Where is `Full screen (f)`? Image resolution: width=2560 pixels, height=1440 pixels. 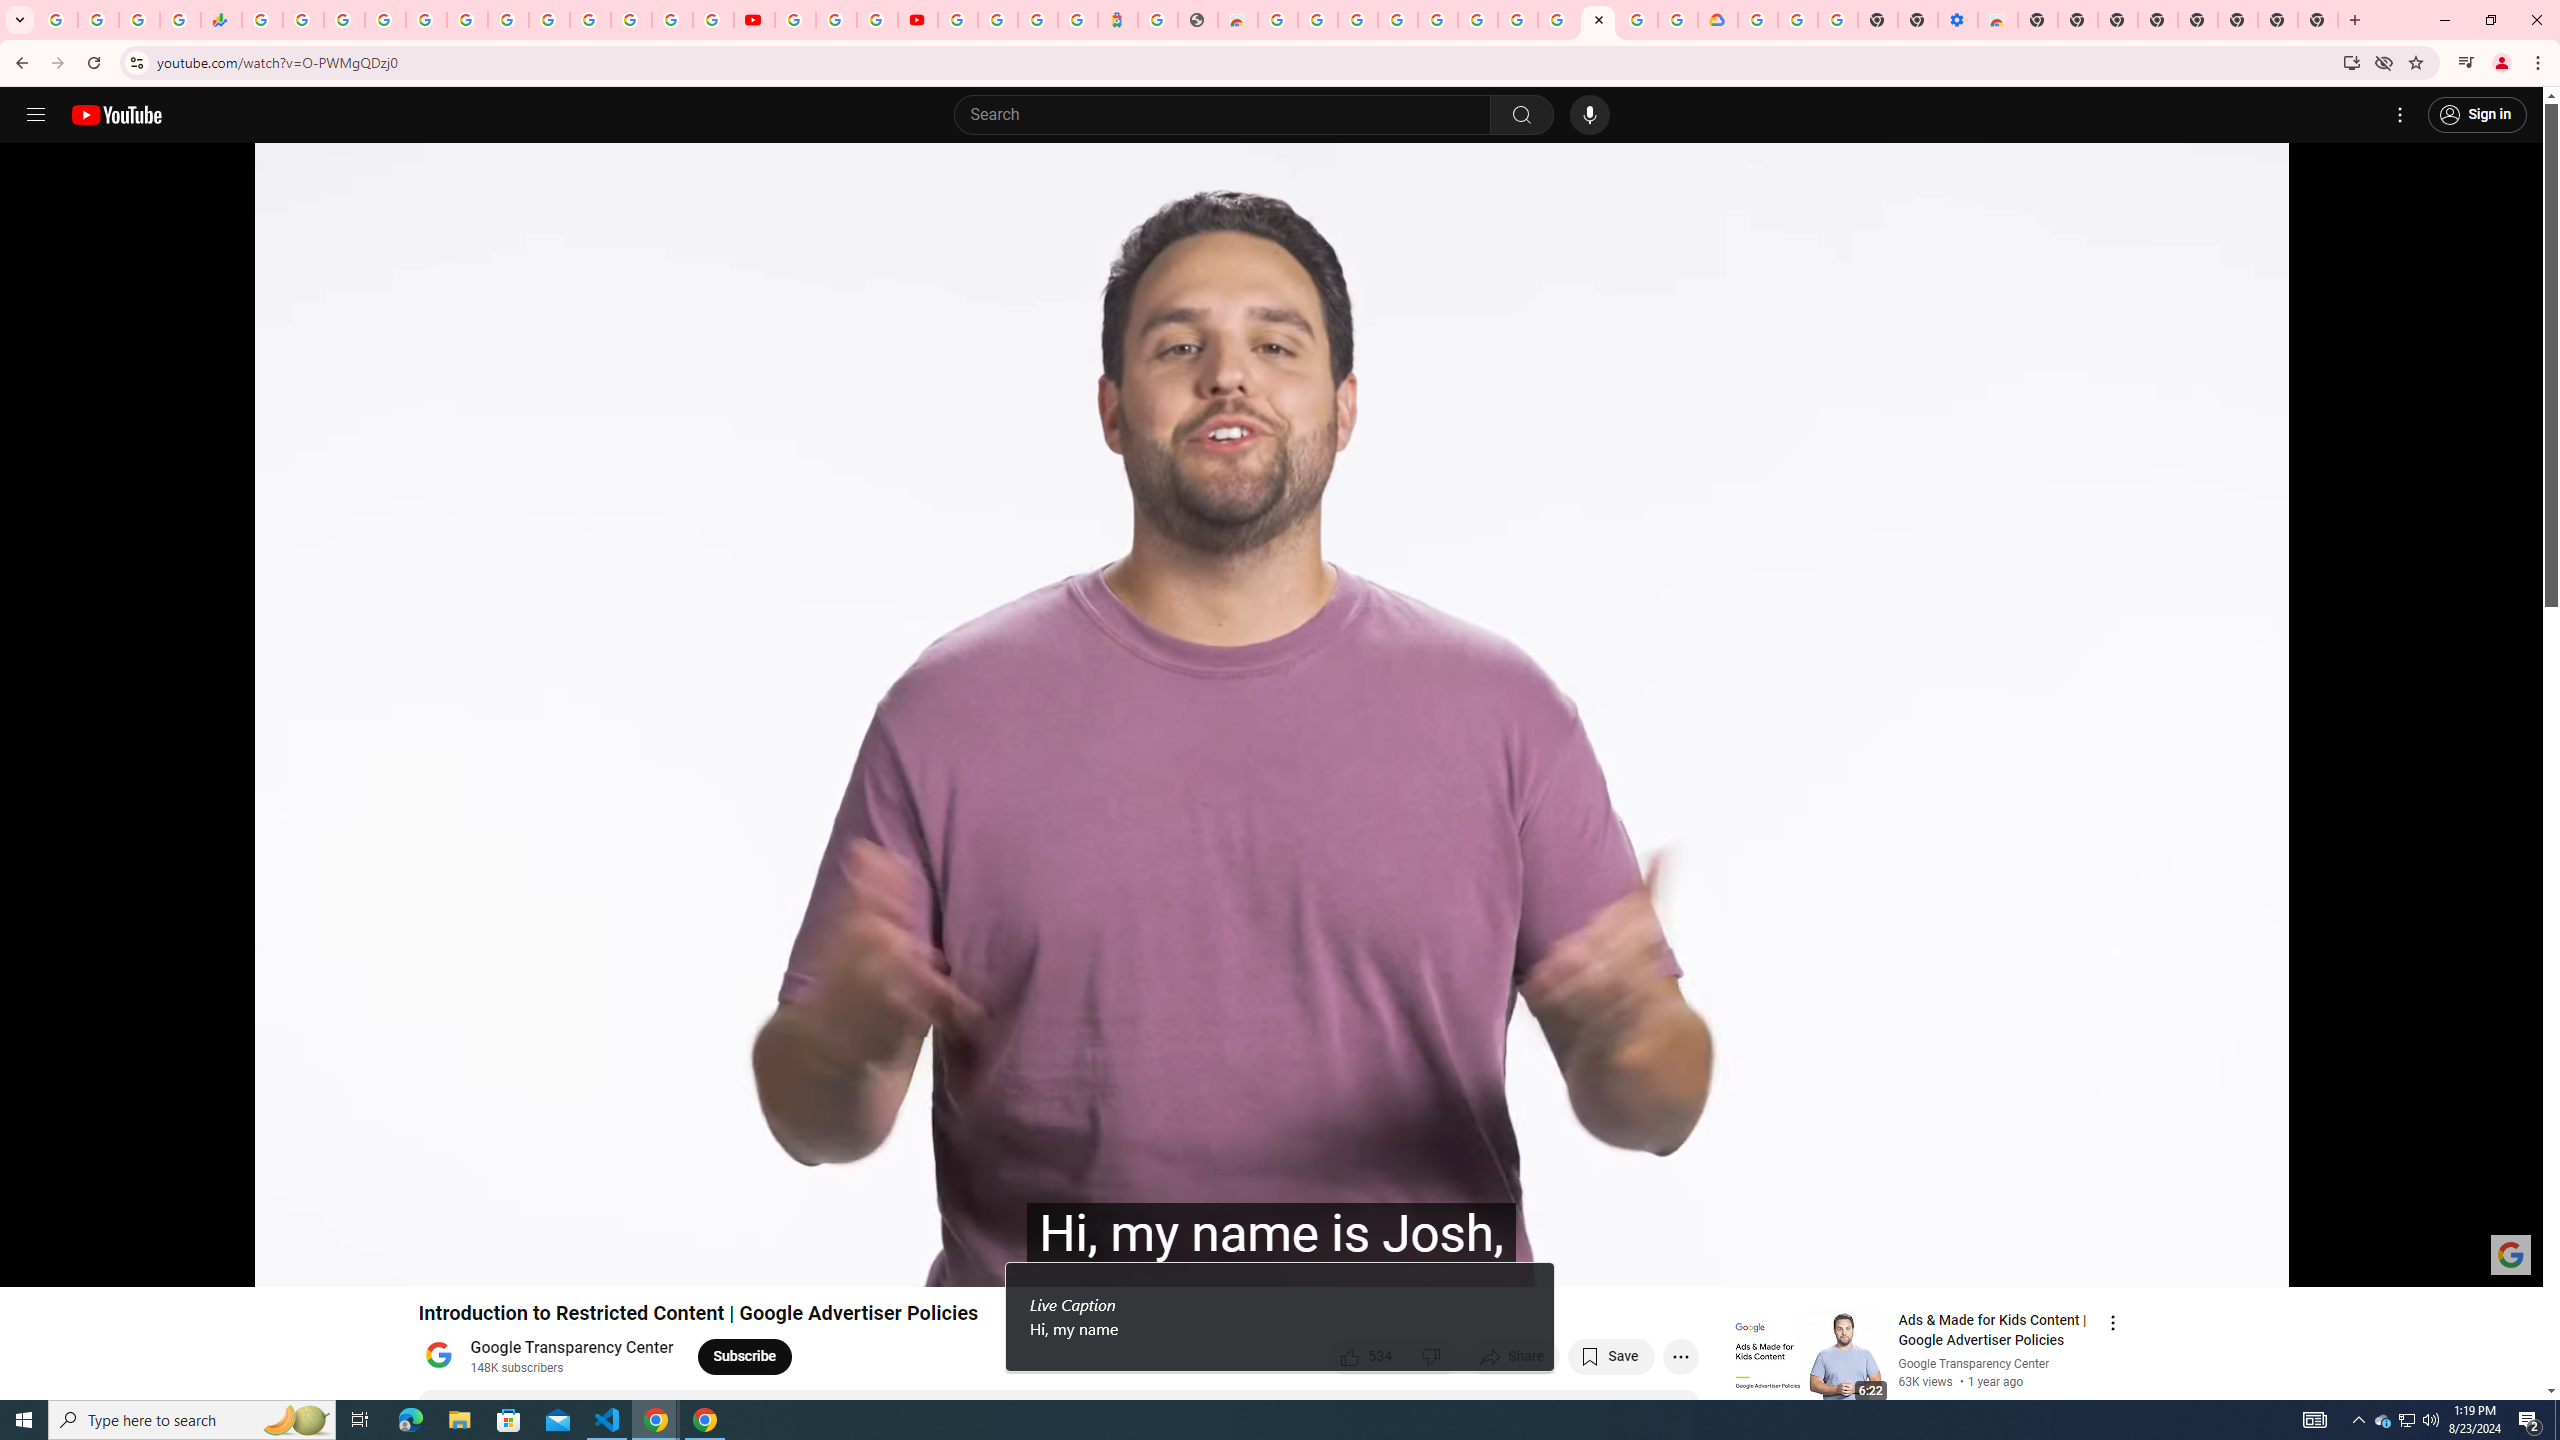 Full screen (f) is located at coordinates (2507, 1262).